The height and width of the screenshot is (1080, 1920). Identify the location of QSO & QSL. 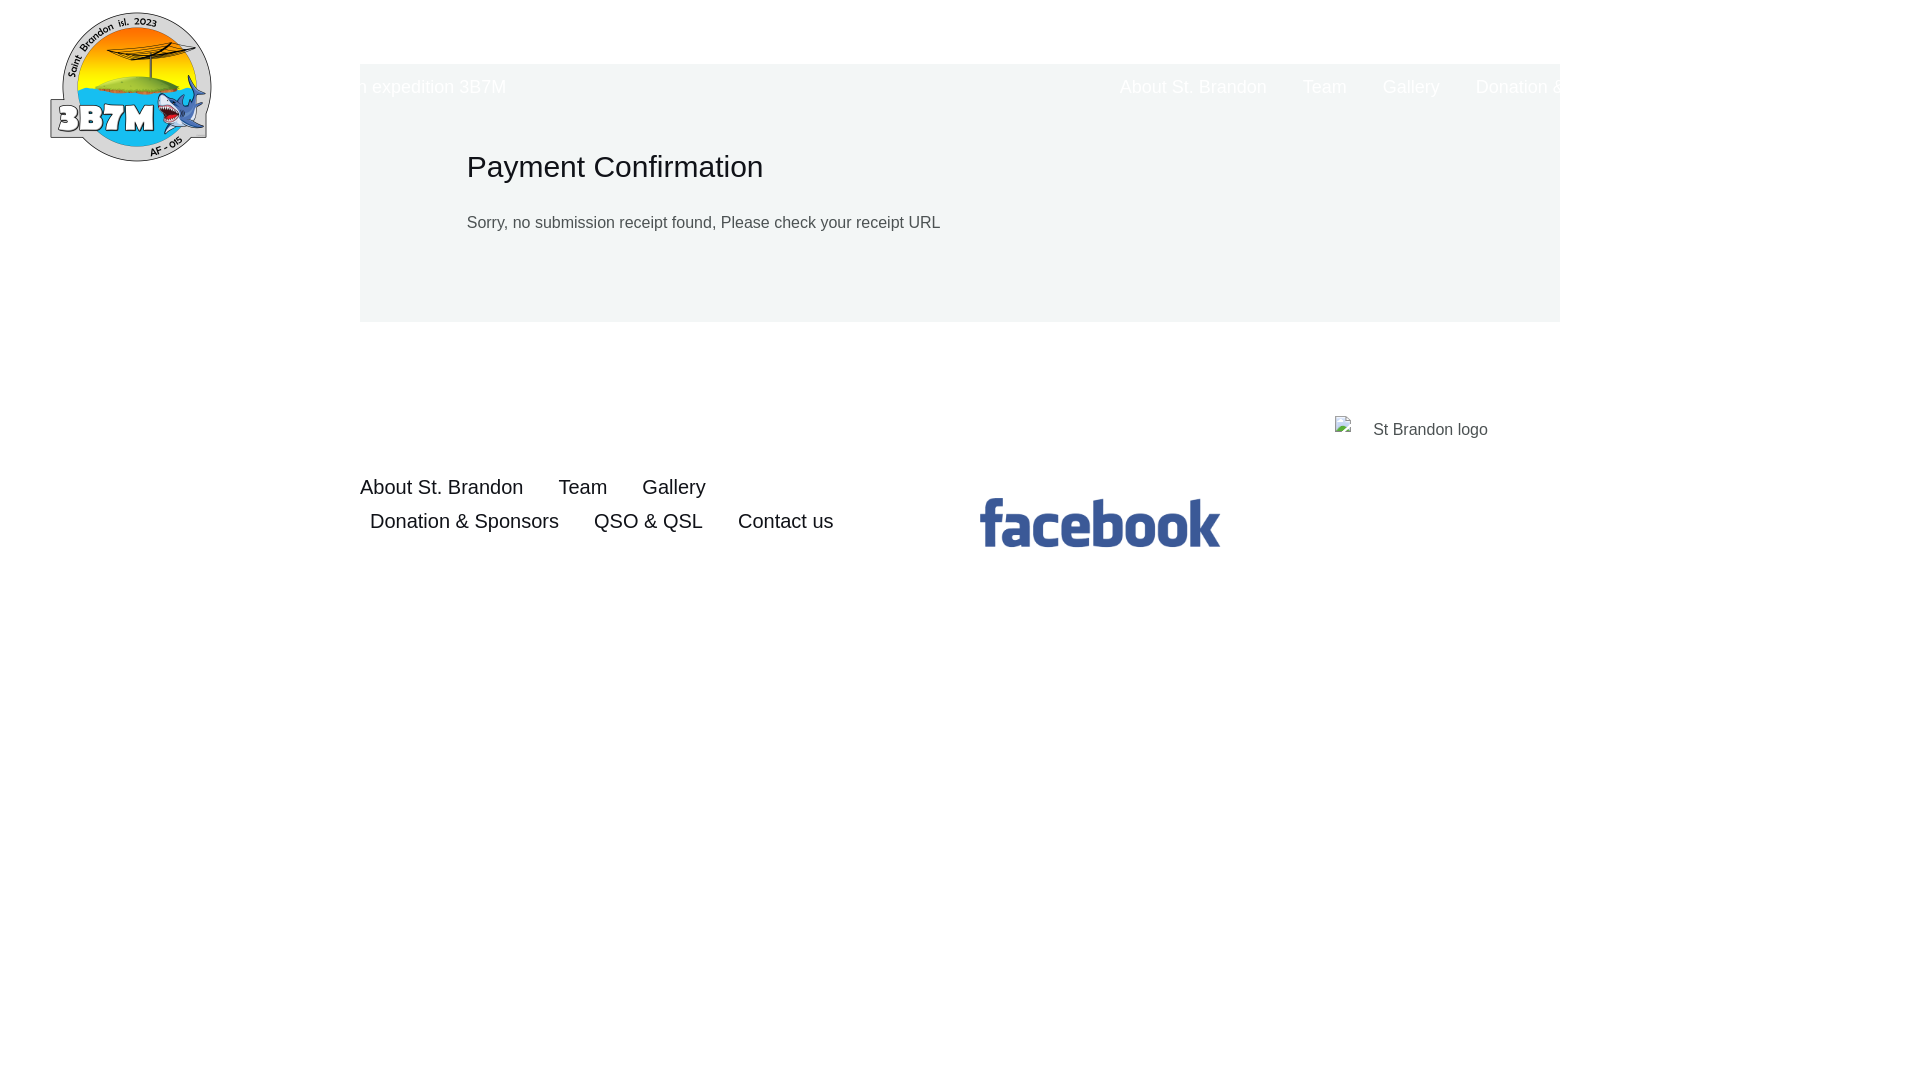
(656, 521).